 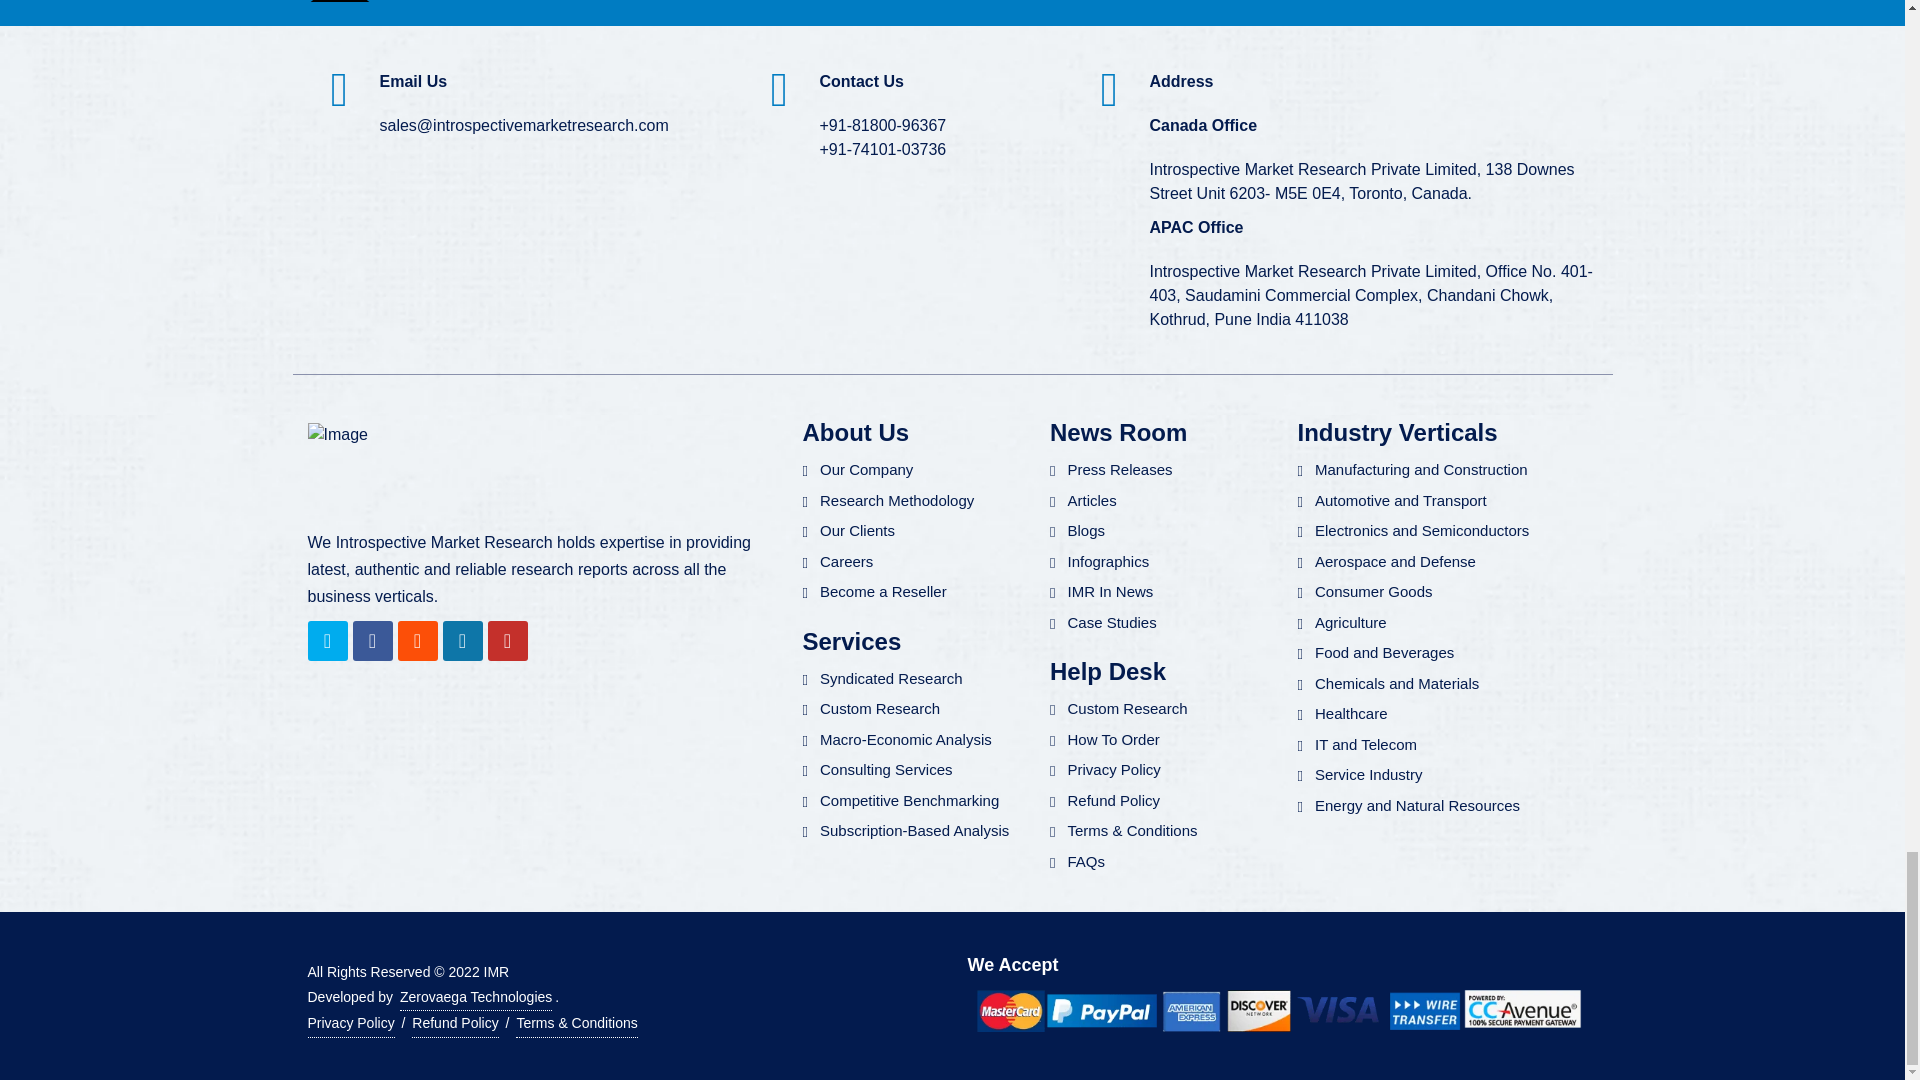 What do you see at coordinates (508, 640) in the screenshot?
I see `Youtube` at bounding box center [508, 640].